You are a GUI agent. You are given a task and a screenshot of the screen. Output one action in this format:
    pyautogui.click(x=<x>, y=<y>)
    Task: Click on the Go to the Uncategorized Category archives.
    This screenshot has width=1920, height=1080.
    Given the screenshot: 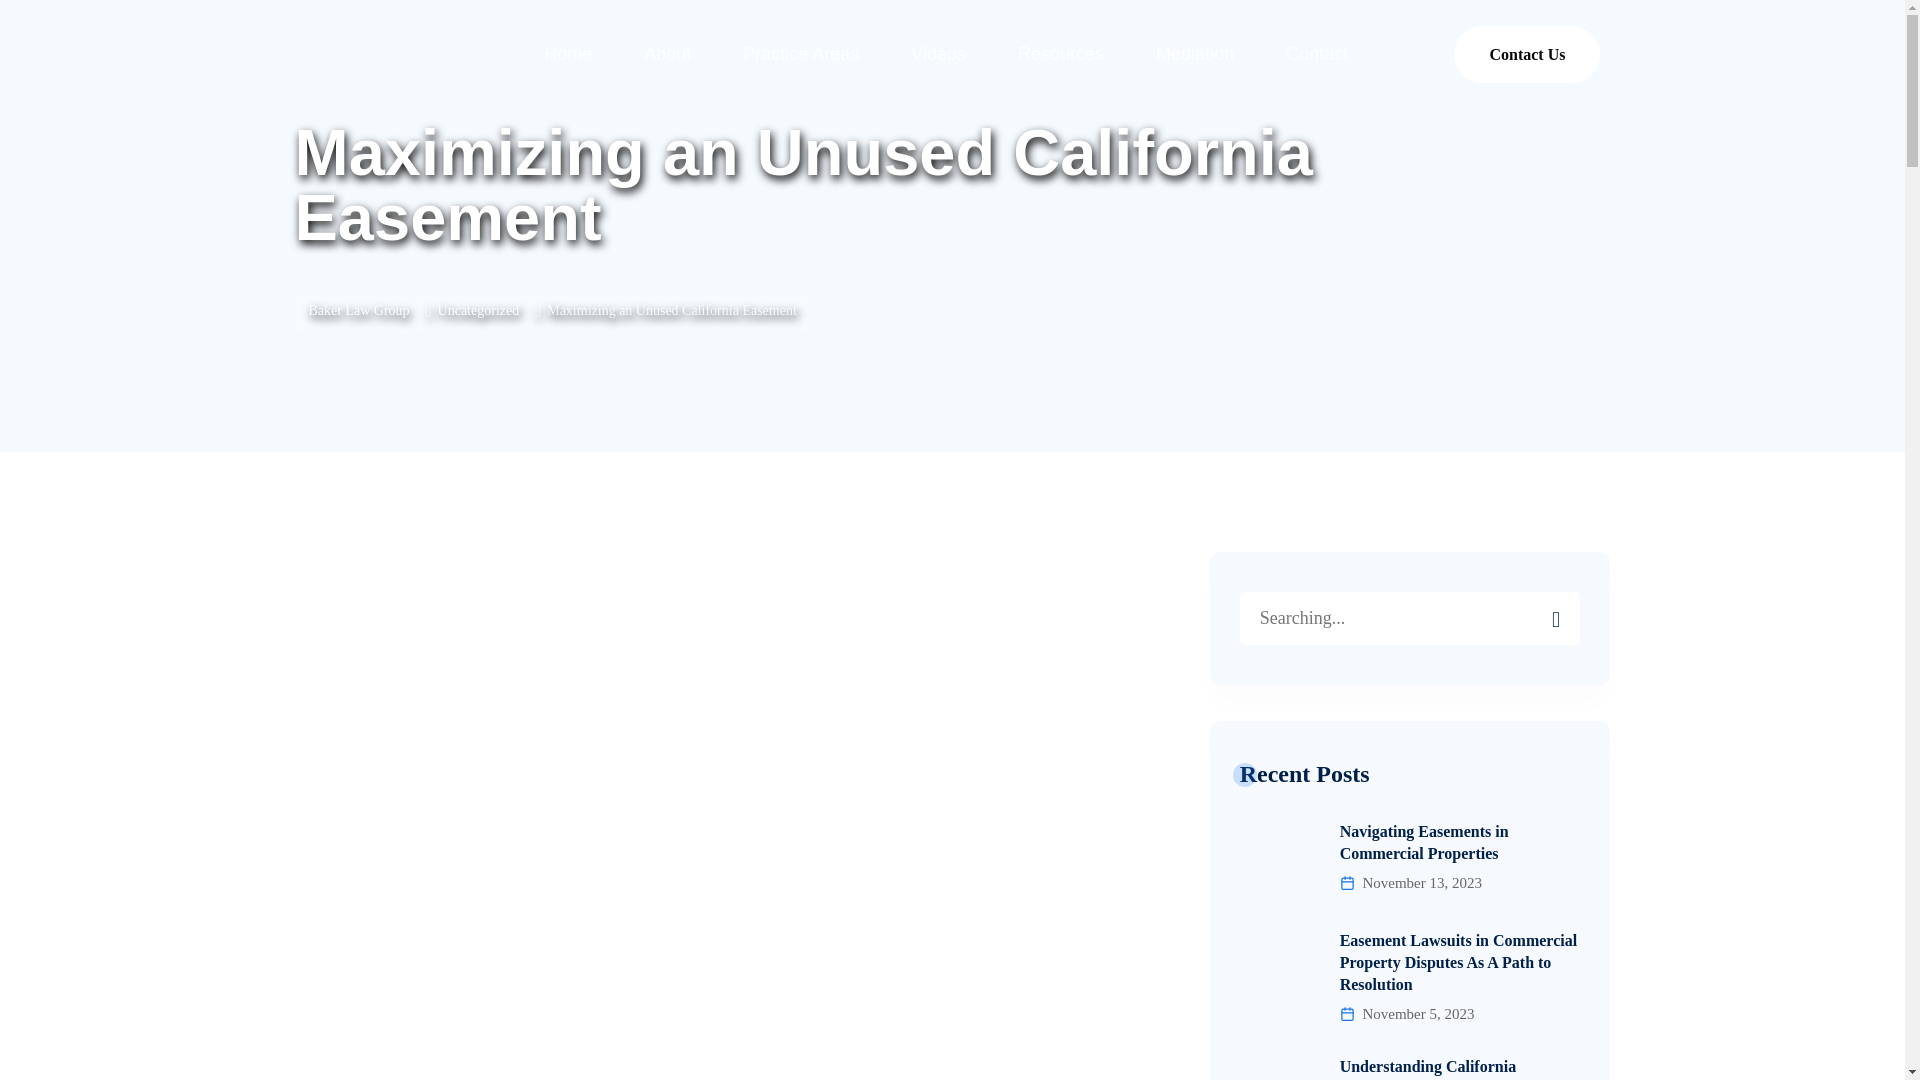 What is the action you would take?
    pyautogui.click(x=478, y=310)
    